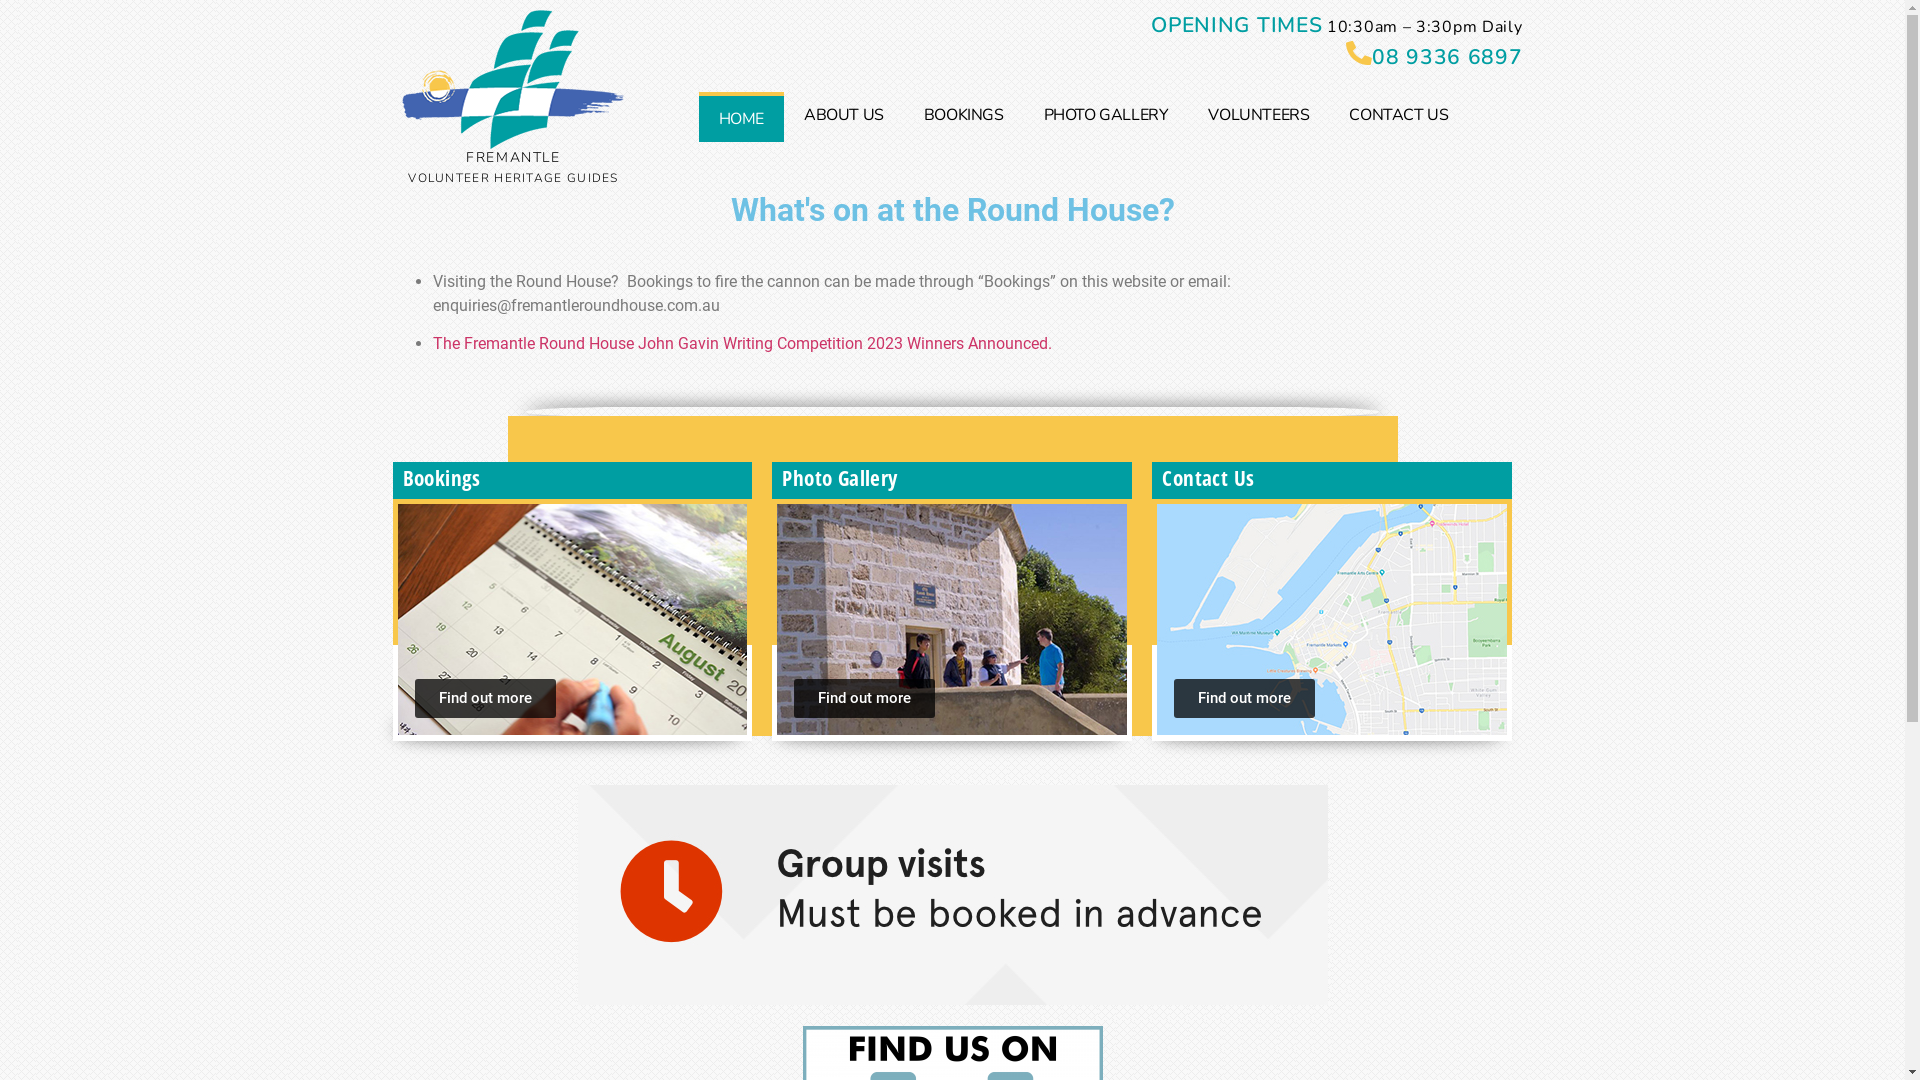 Image resolution: width=1920 pixels, height=1080 pixels. I want to click on HOME, so click(742, 117).